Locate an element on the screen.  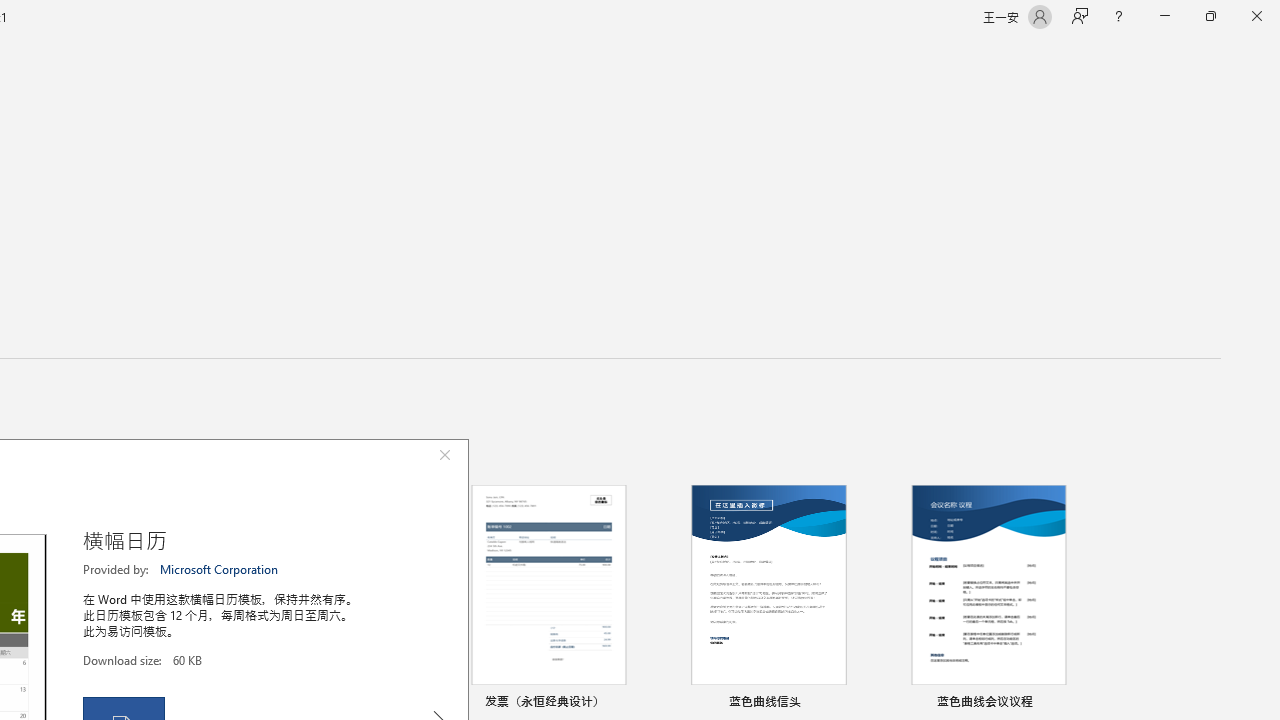
Pin to list is located at coordinates (1076, 703).